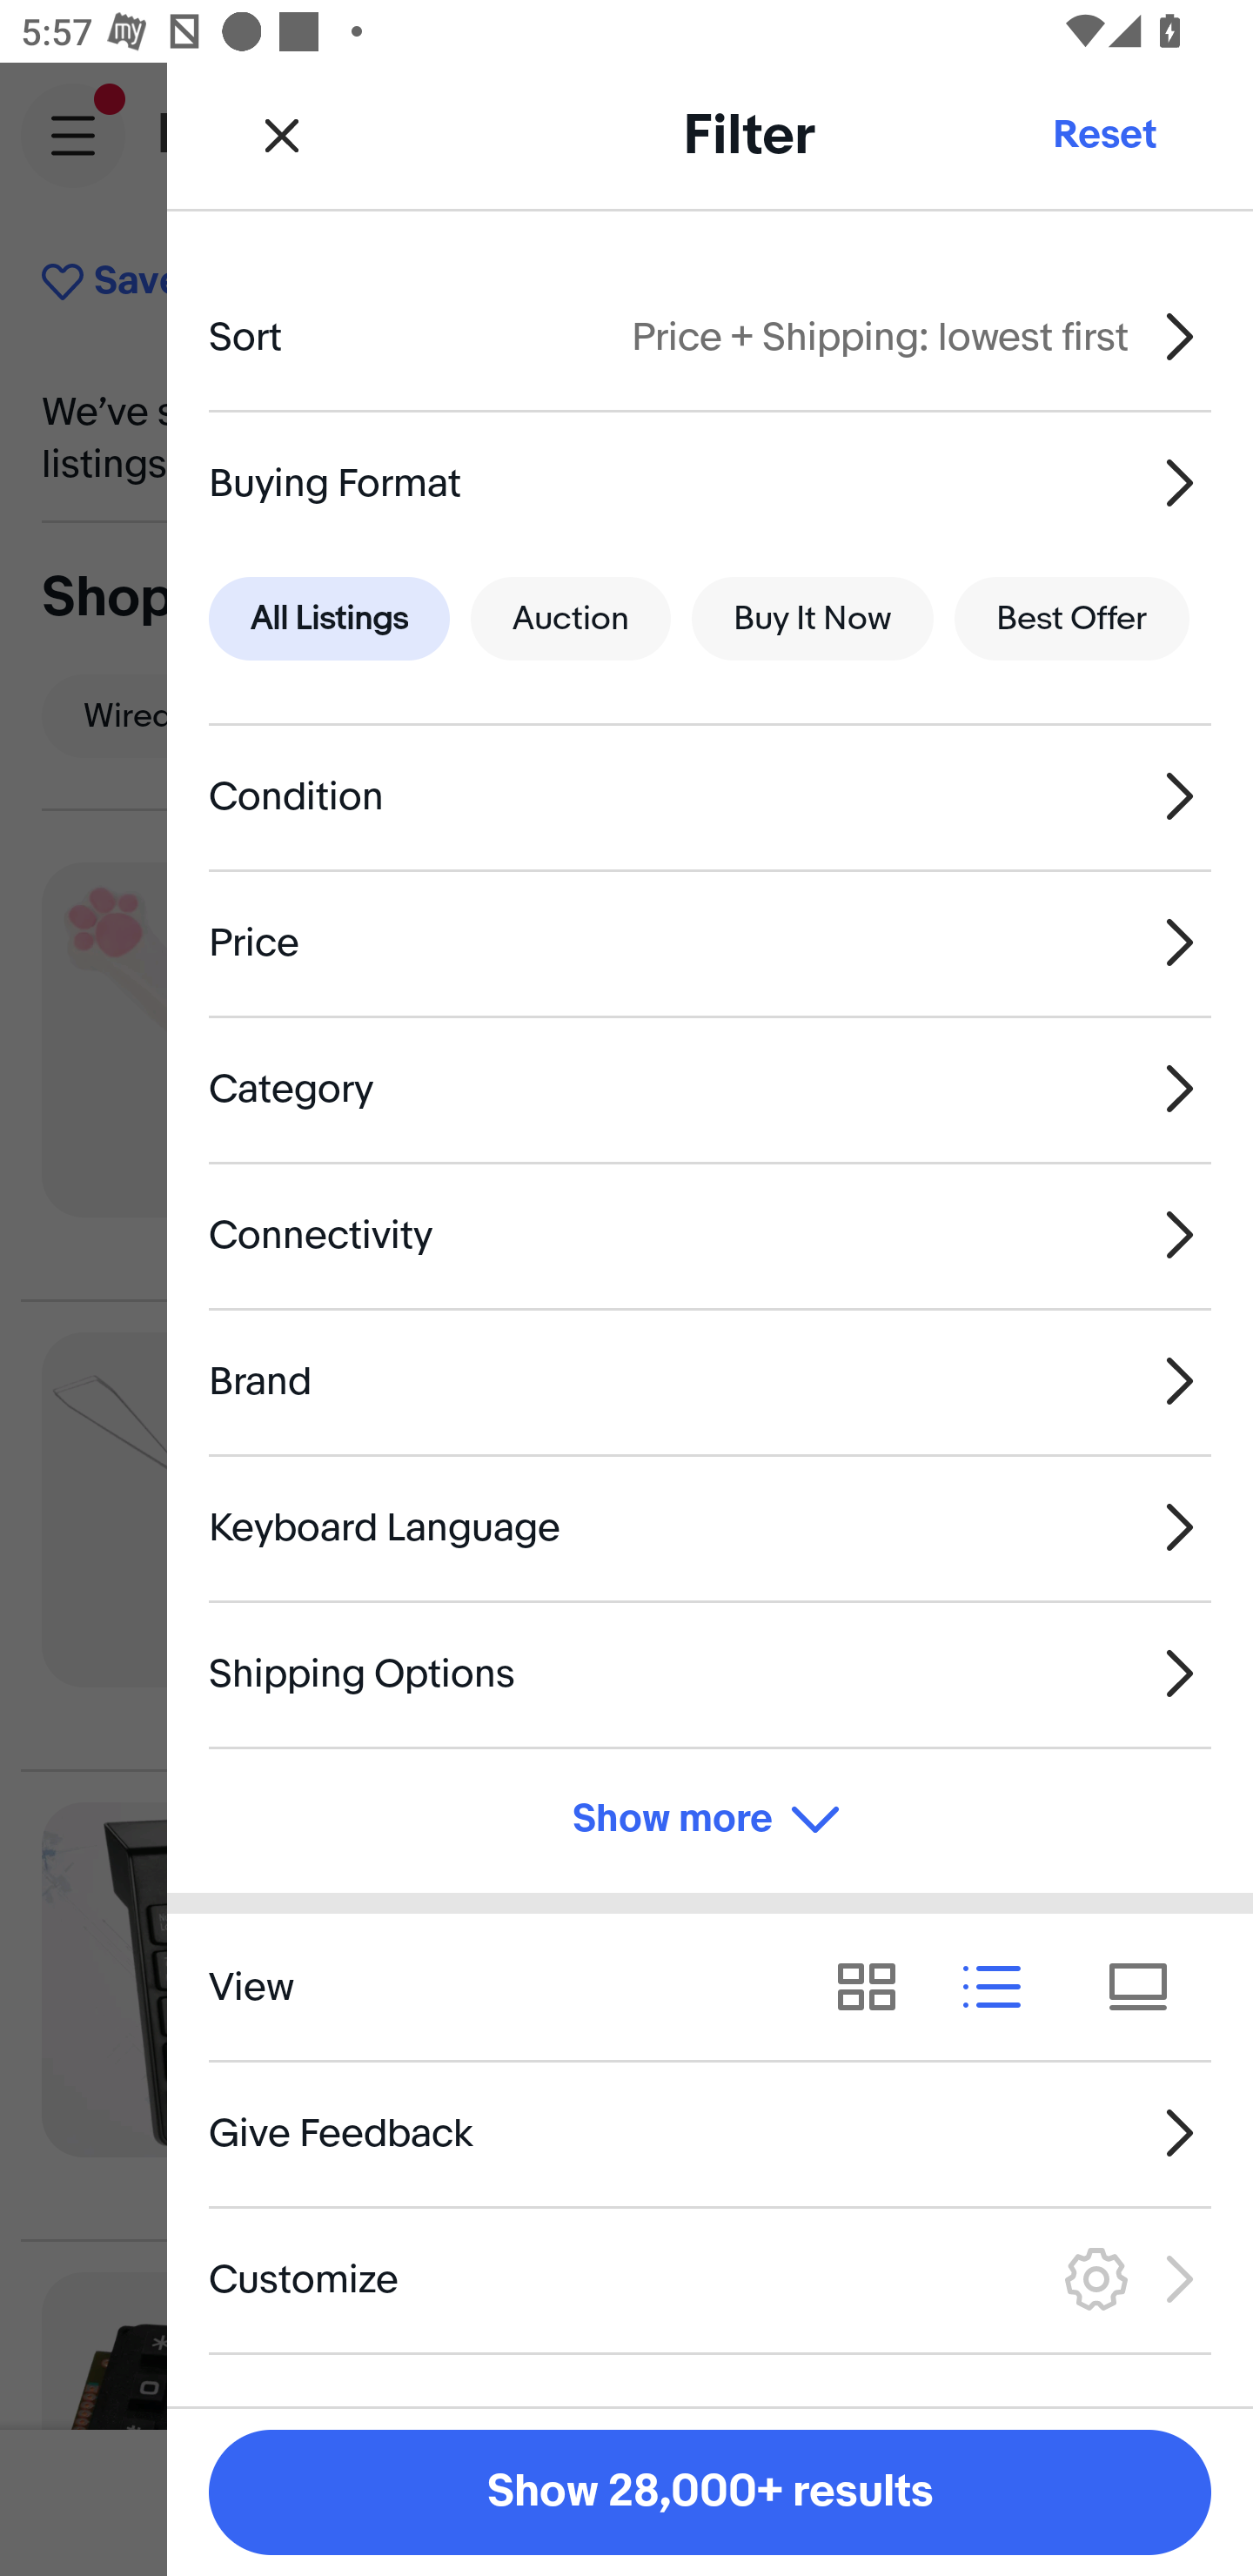  I want to click on Show more, so click(710, 1819).